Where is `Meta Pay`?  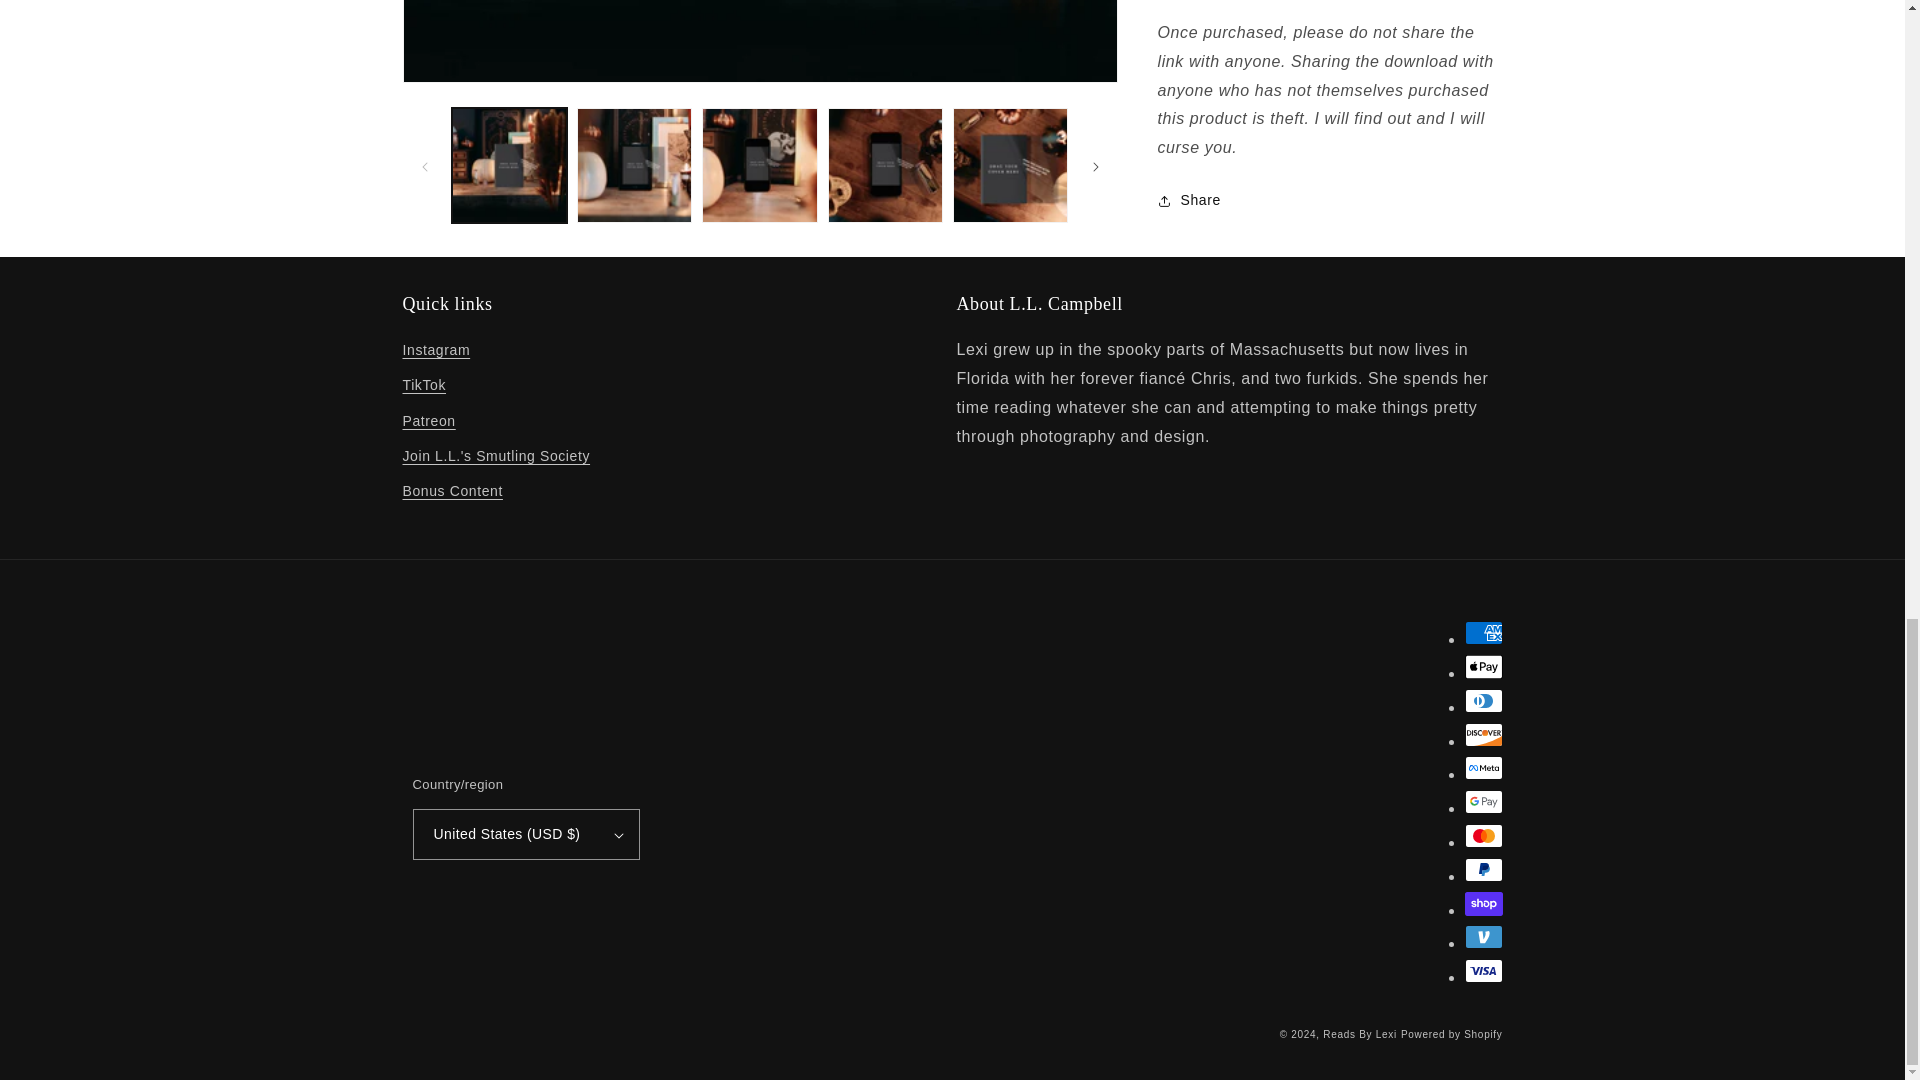 Meta Pay is located at coordinates (1482, 768).